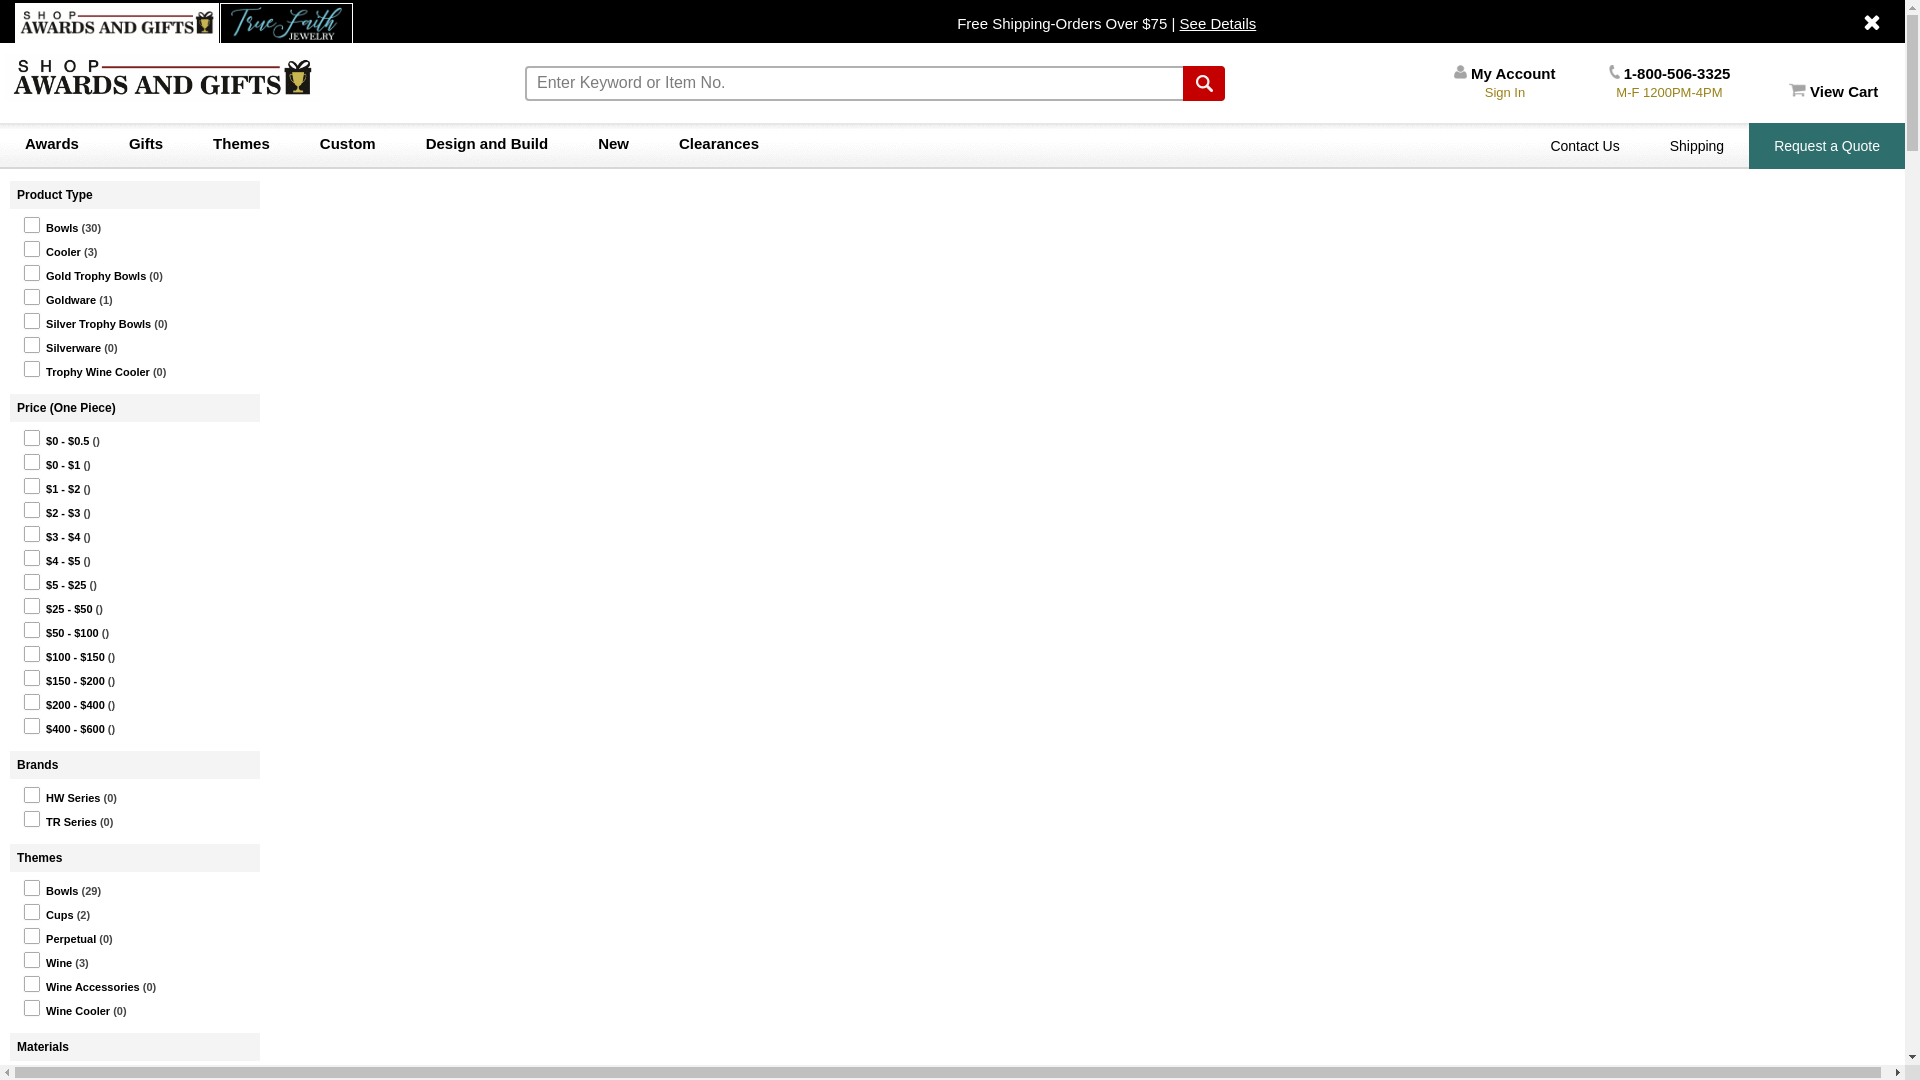 The width and height of the screenshot is (1920, 1080). What do you see at coordinates (30, 654) in the screenshot?
I see `100 150` at bounding box center [30, 654].